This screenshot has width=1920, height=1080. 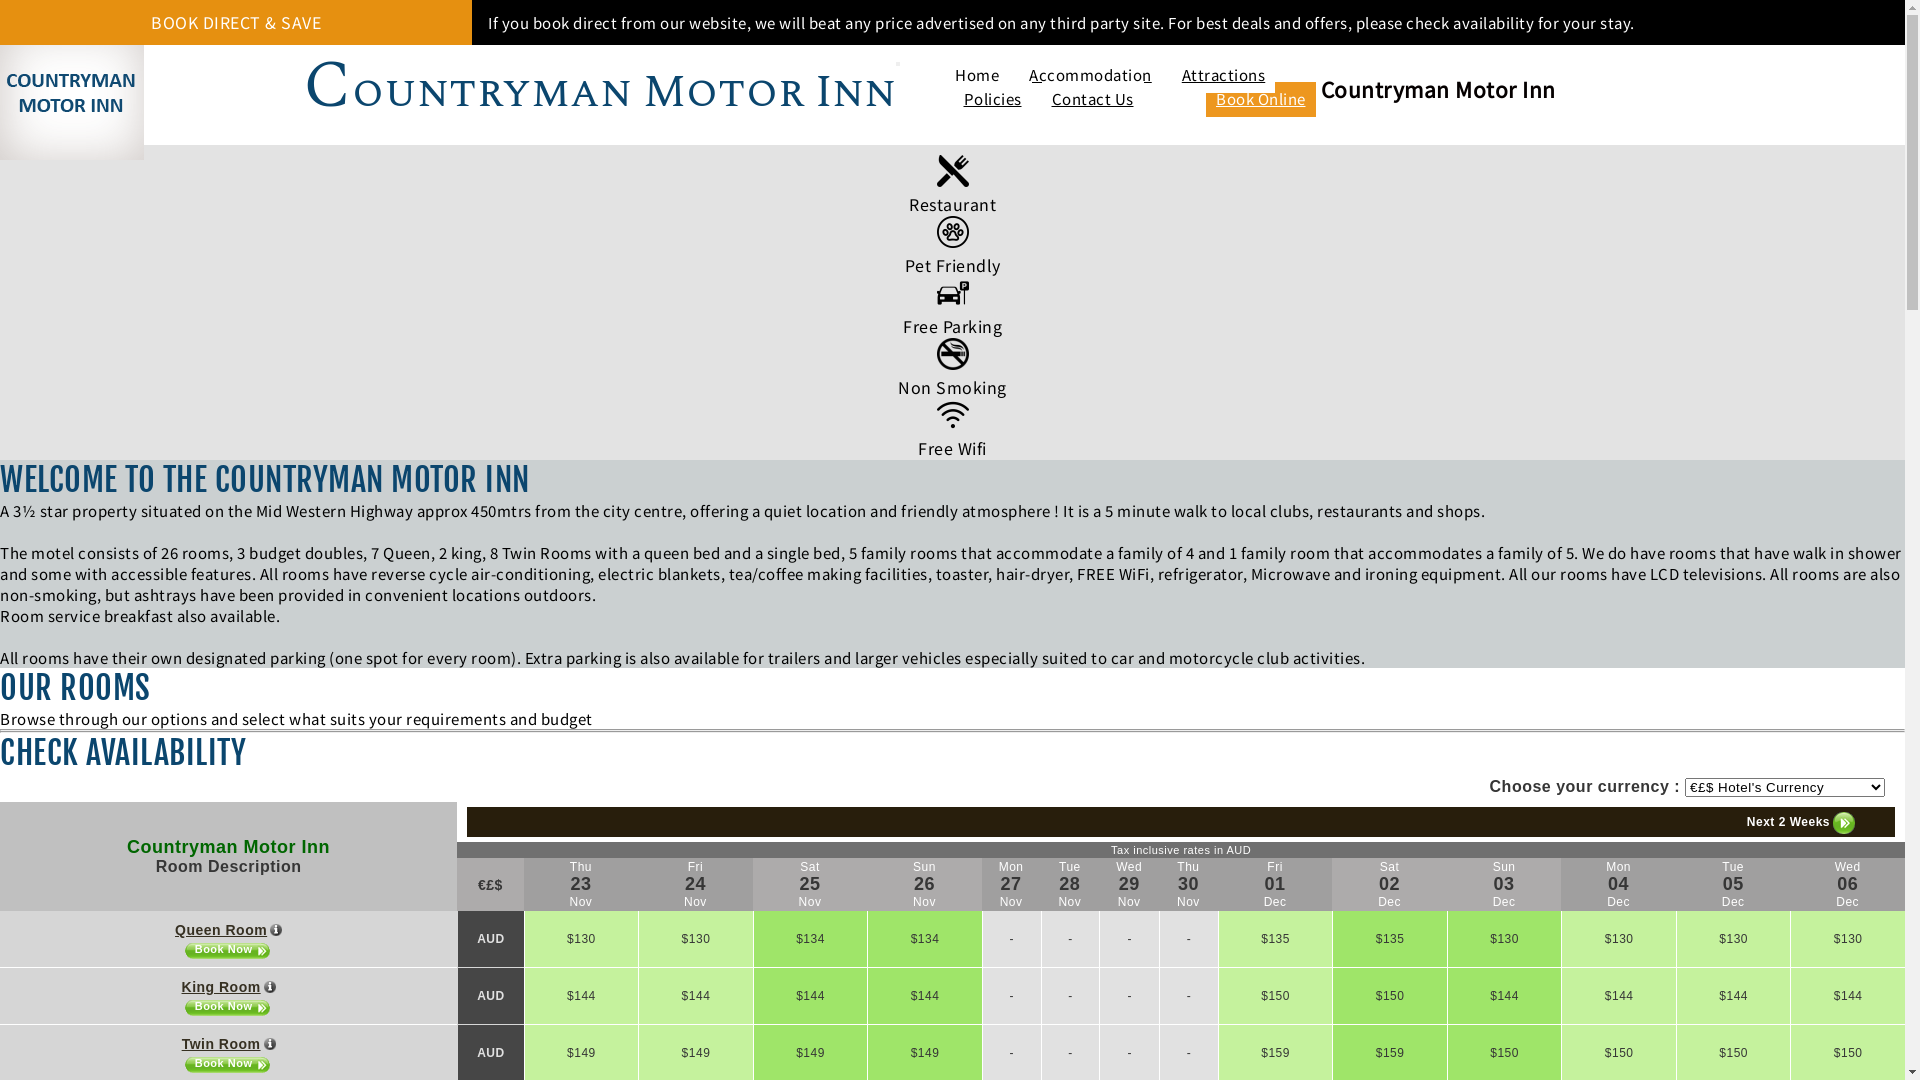 I want to click on Contact Us, so click(x=1093, y=100).